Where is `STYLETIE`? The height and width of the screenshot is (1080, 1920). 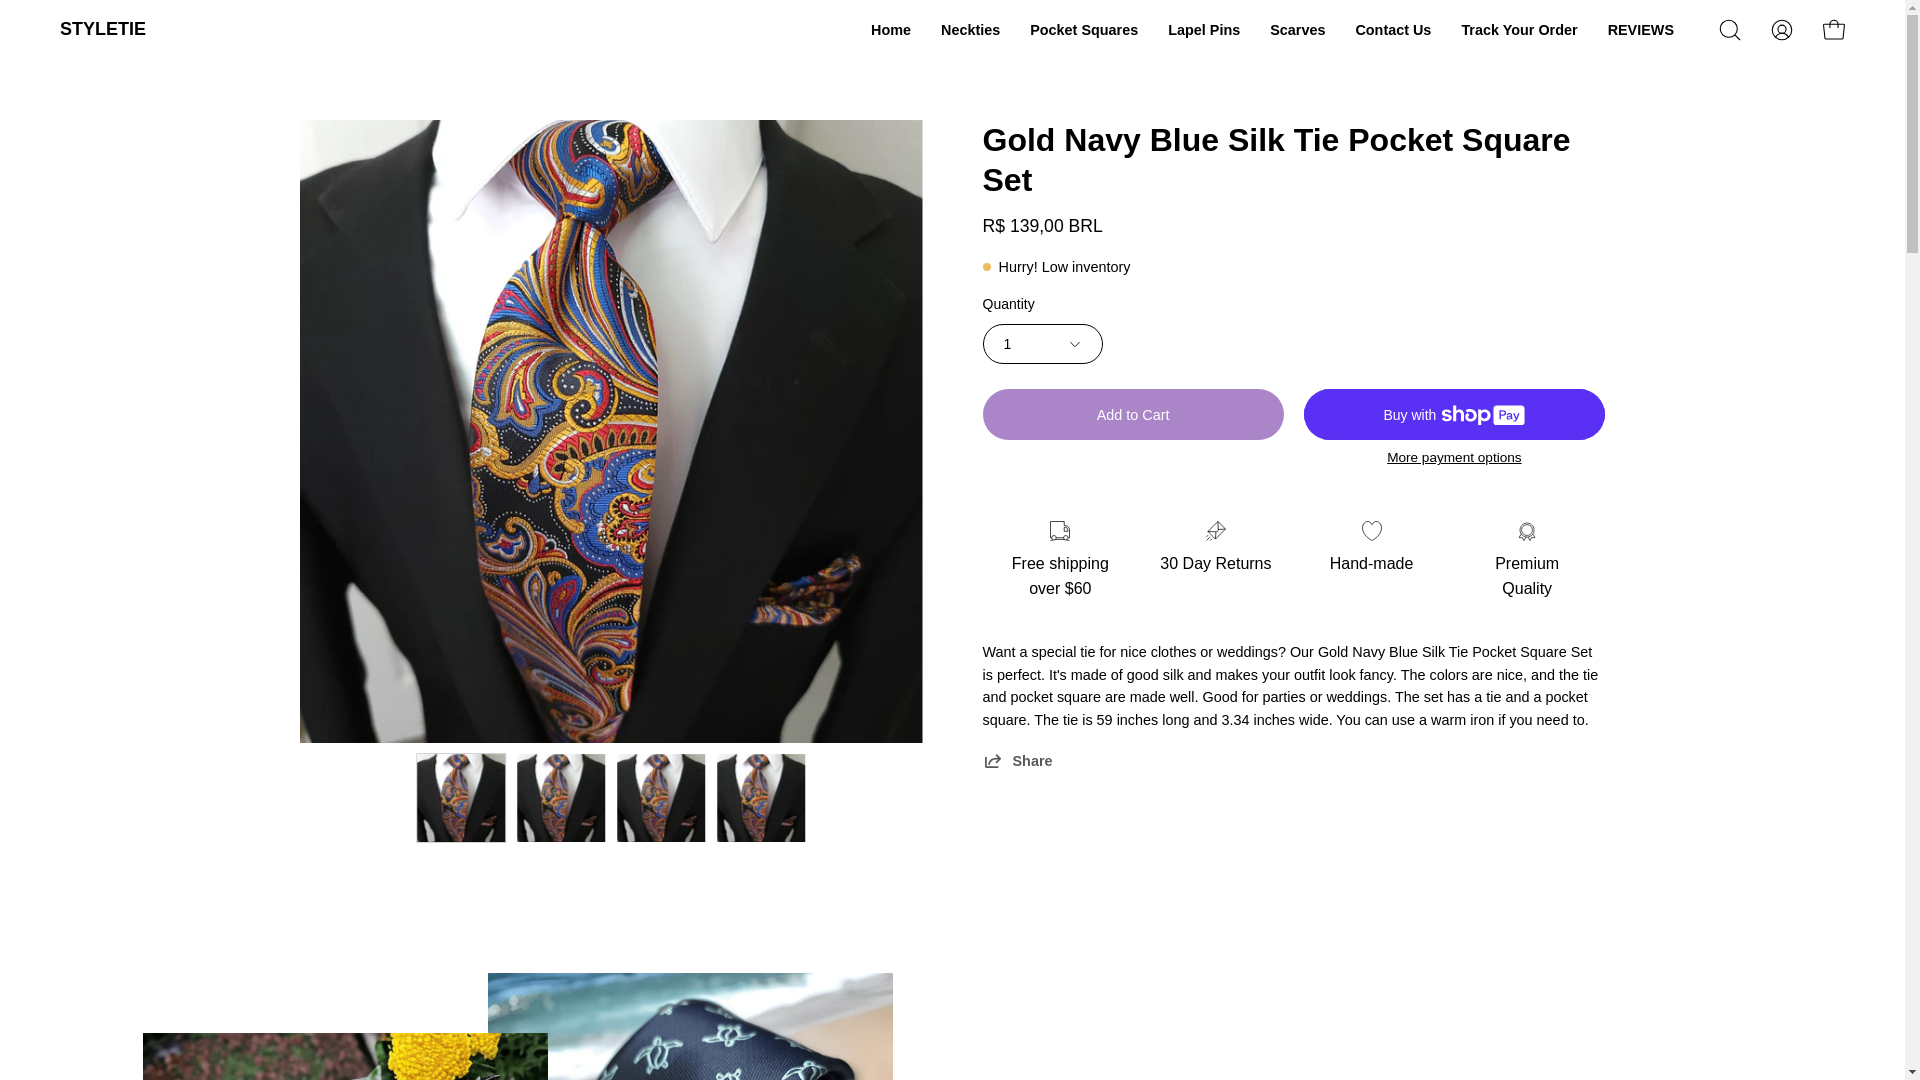
STYLETIE is located at coordinates (102, 30).